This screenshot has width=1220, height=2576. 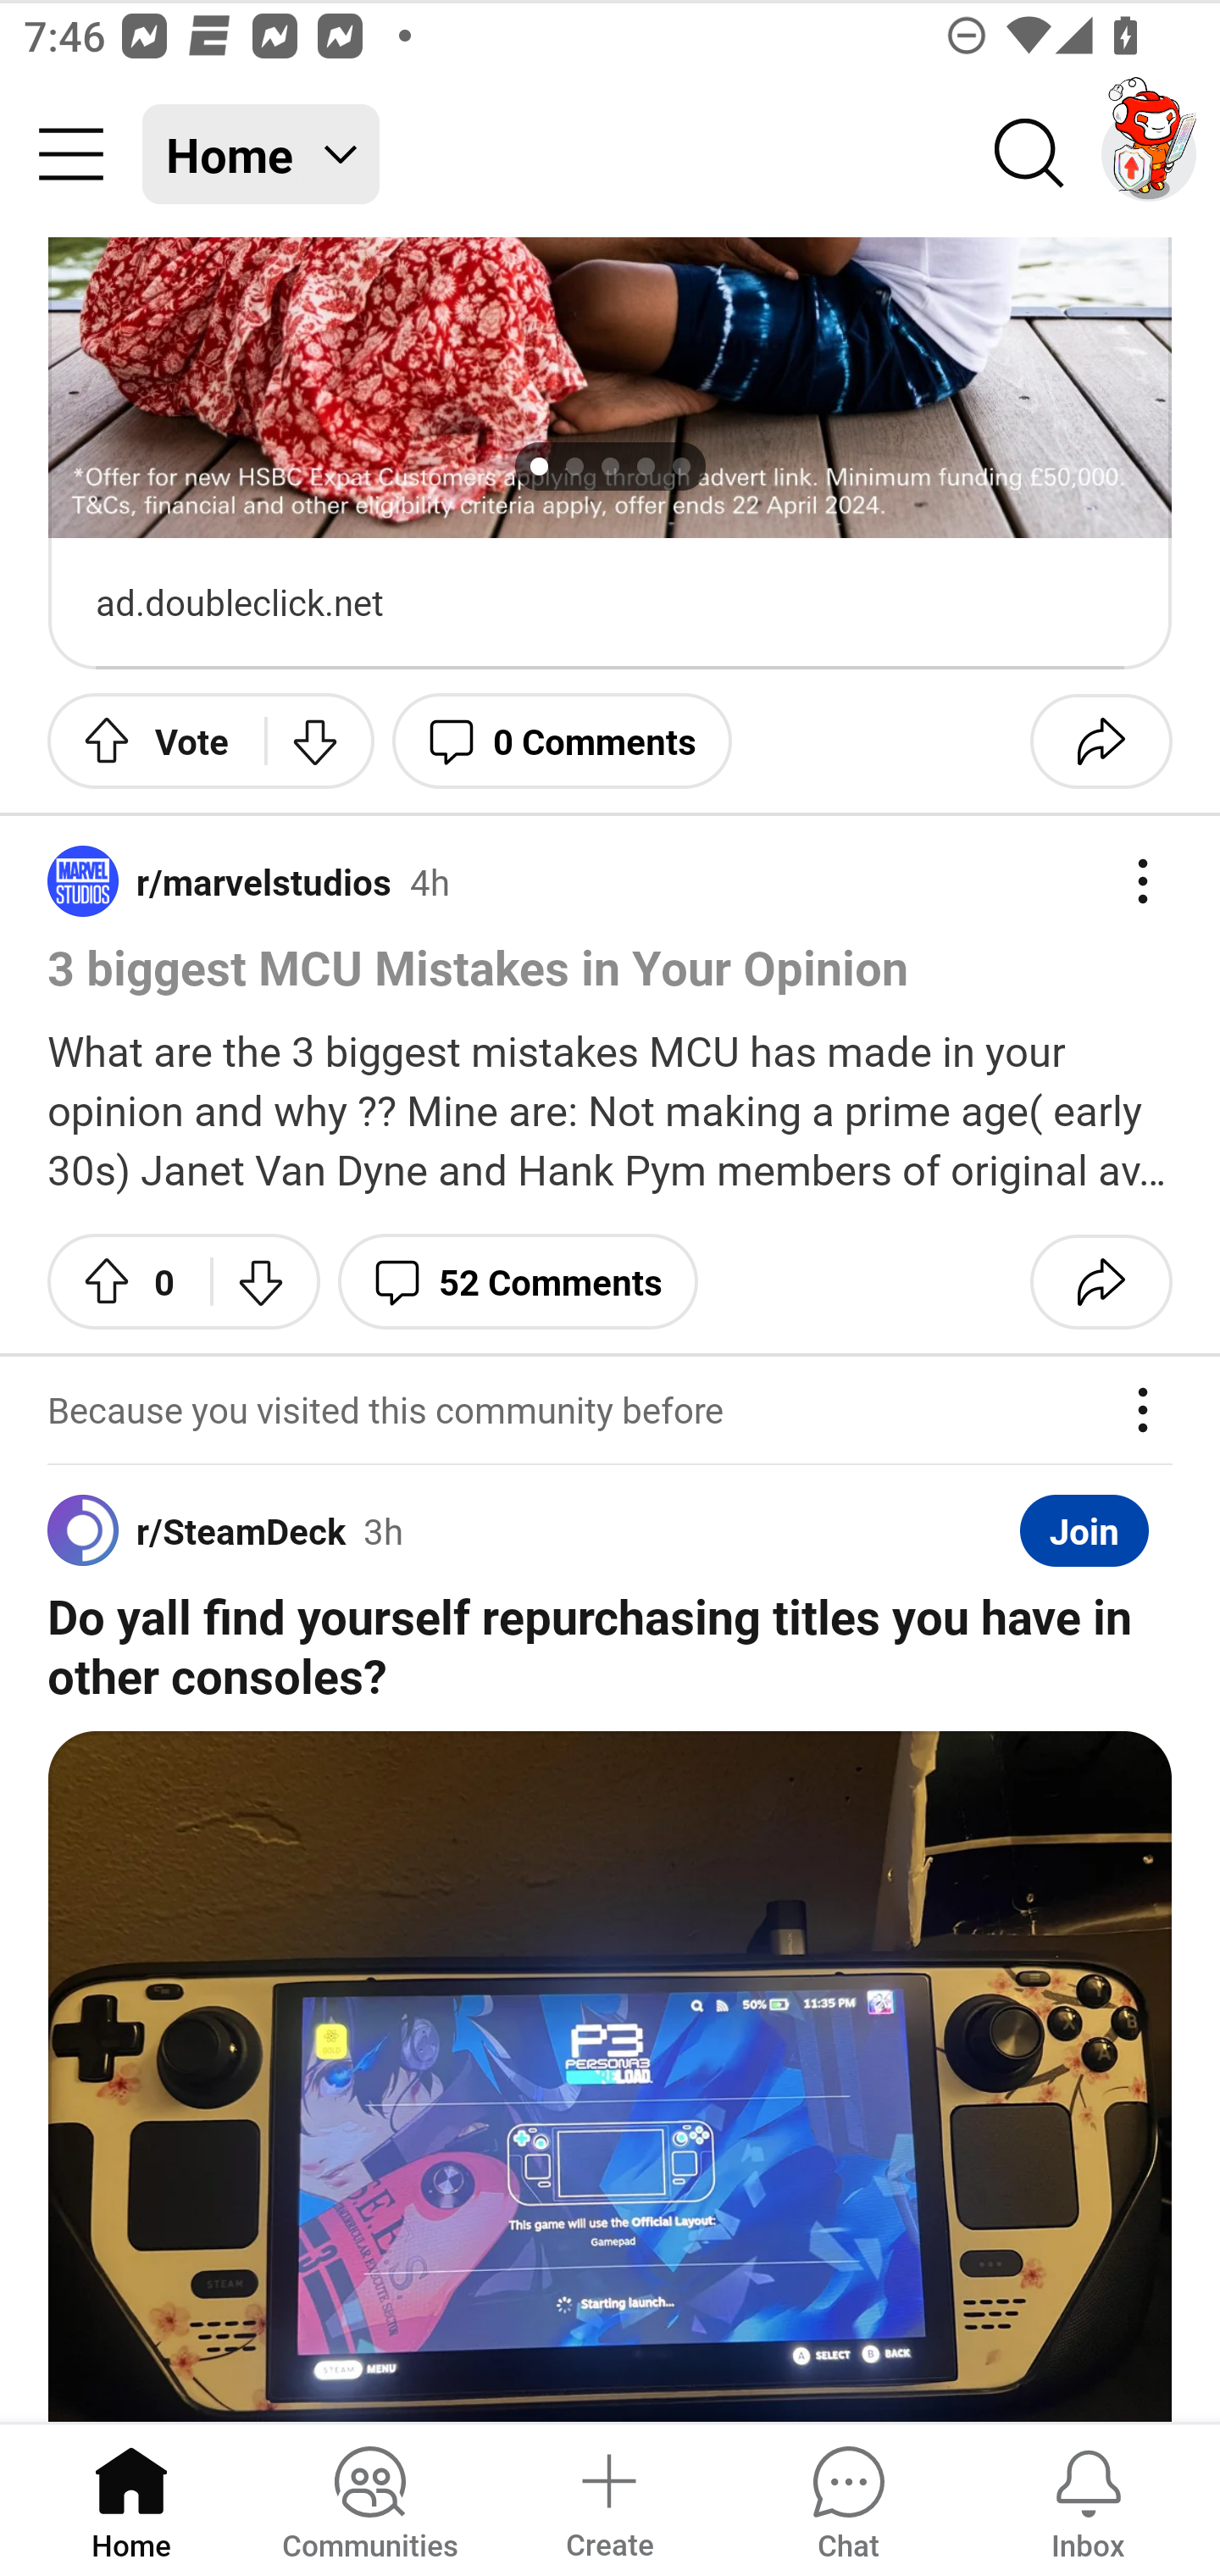 I want to click on Search, so click(x=1030, y=154).